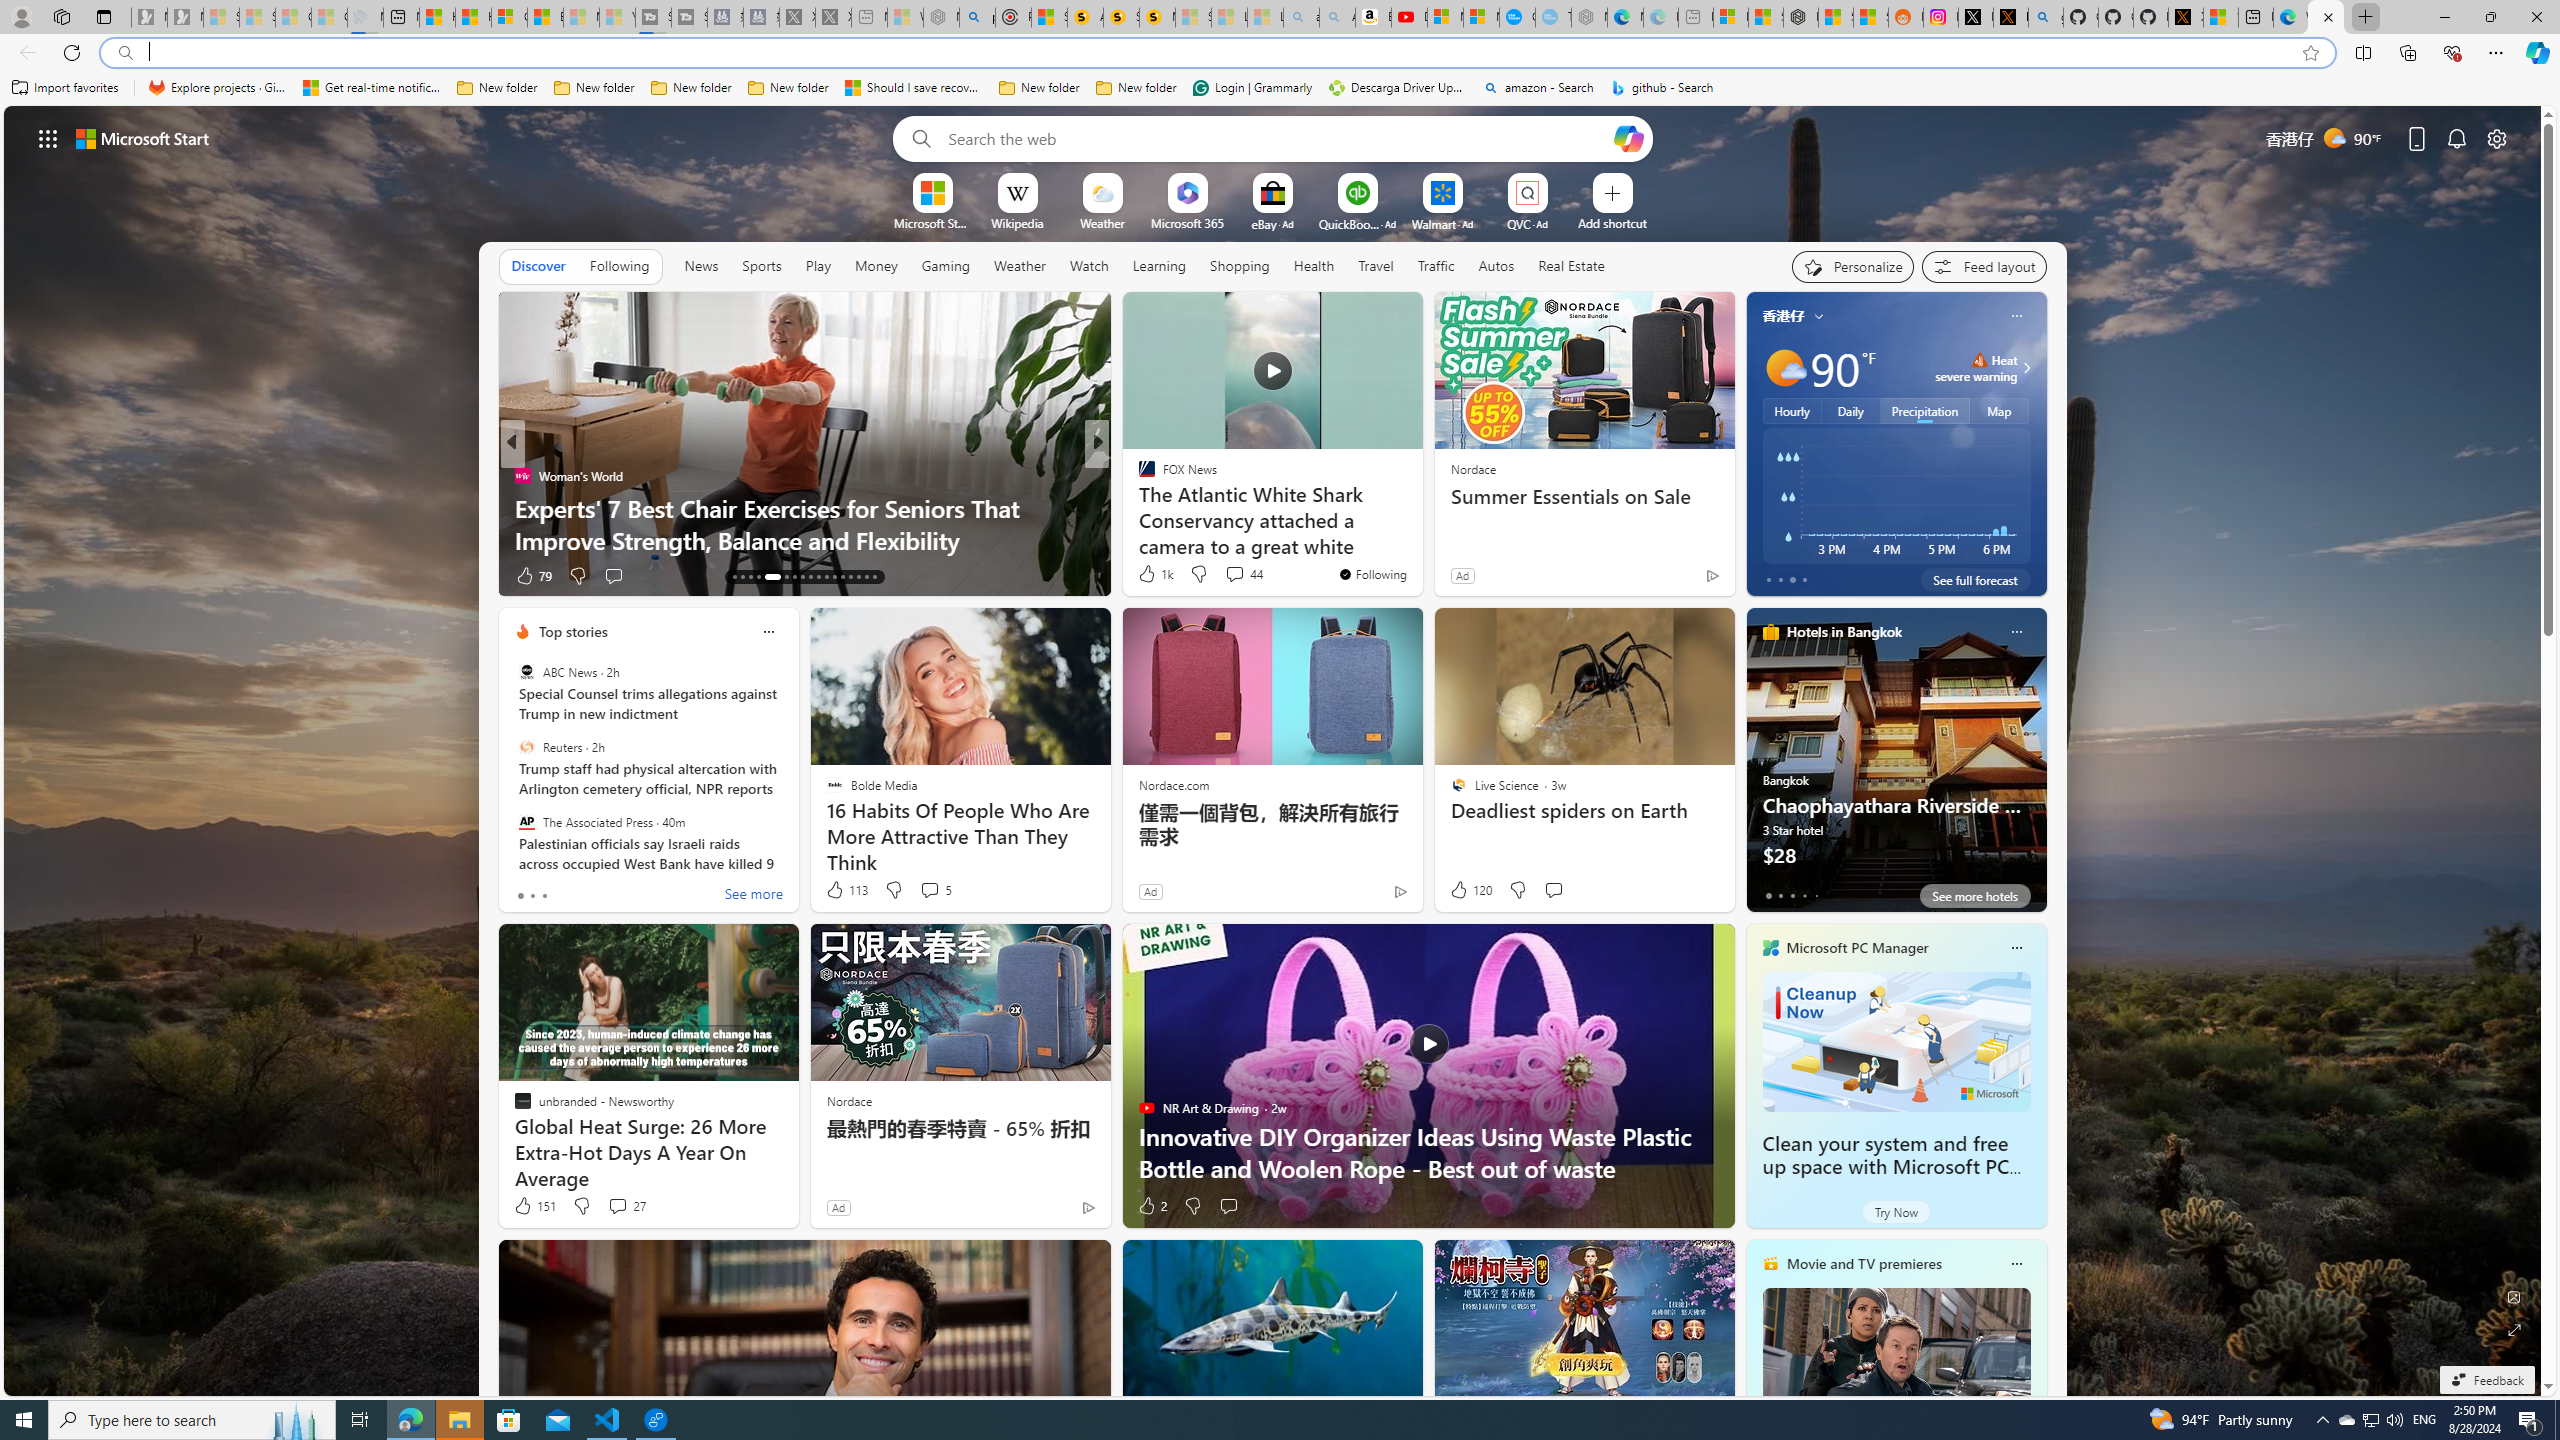  What do you see at coordinates (1020, 266) in the screenshot?
I see `Weather` at bounding box center [1020, 266].